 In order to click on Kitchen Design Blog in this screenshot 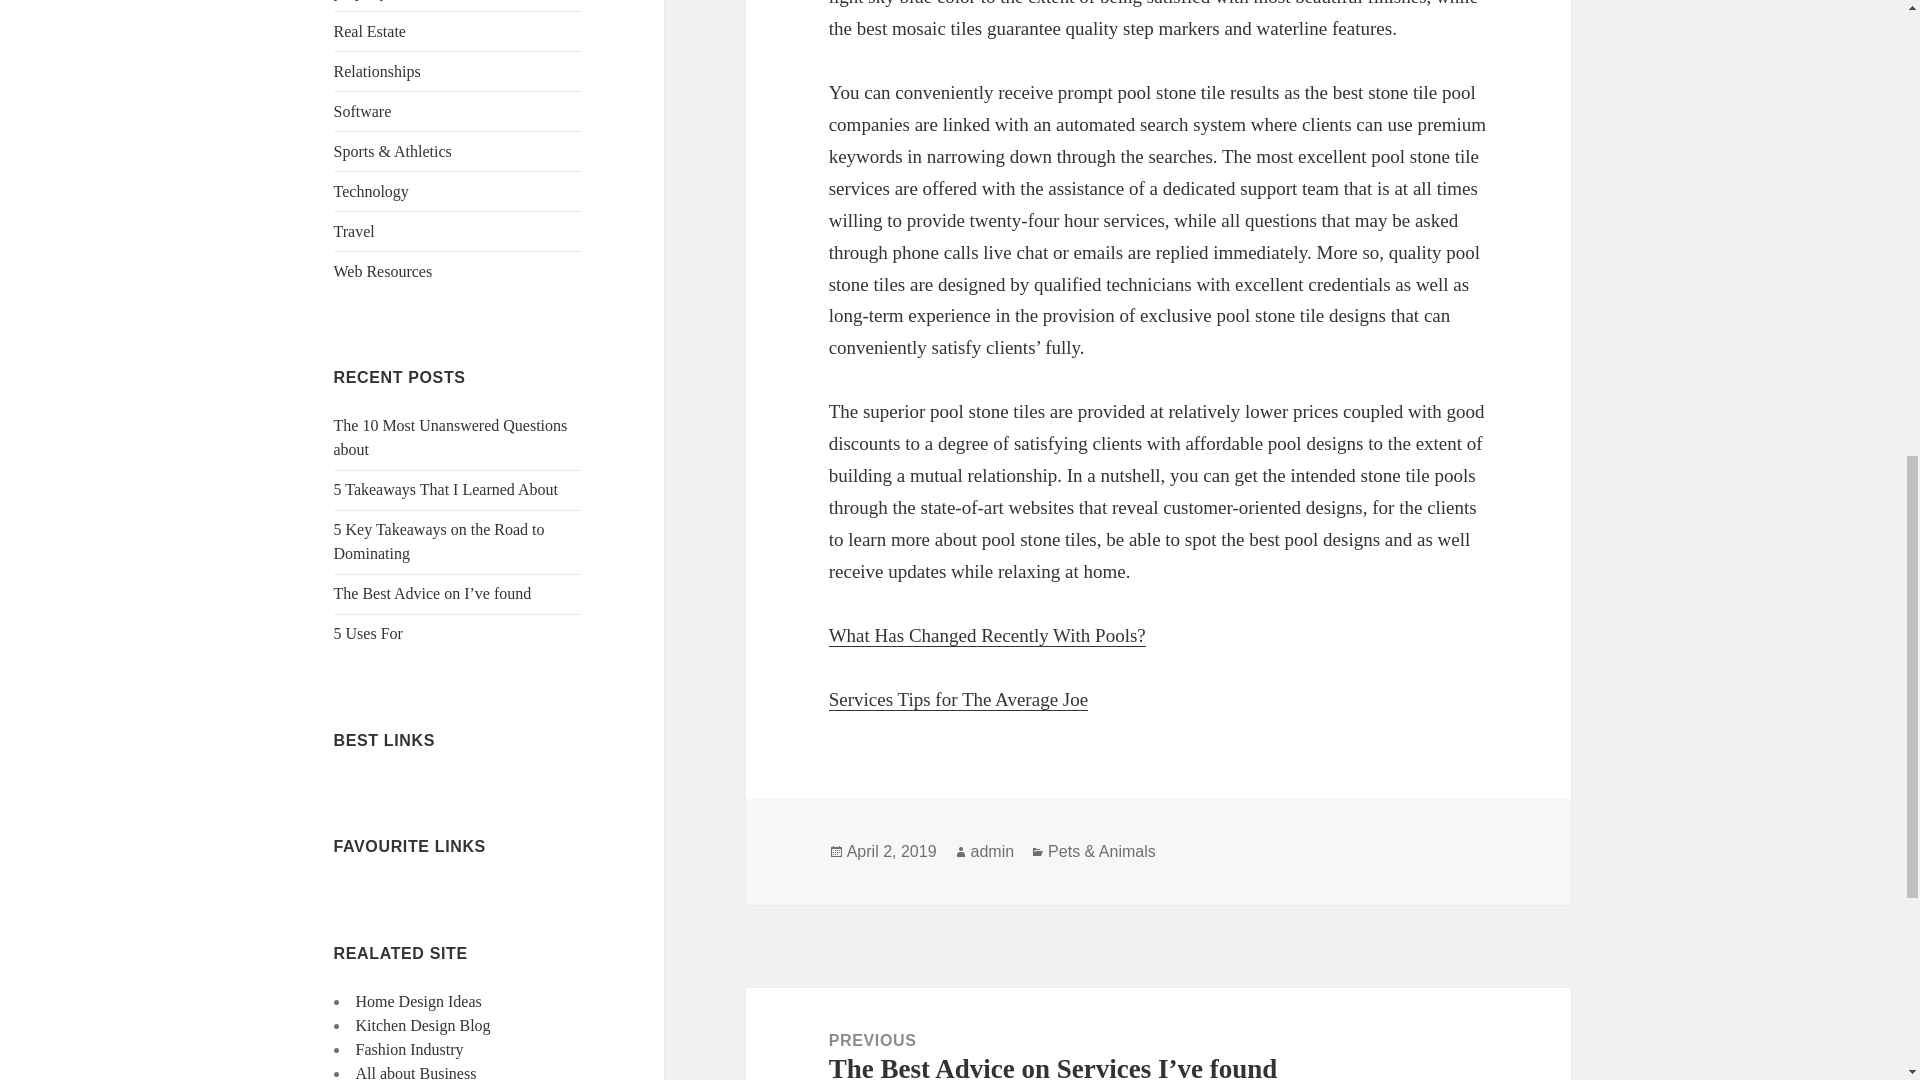, I will do `click(423, 1025)`.